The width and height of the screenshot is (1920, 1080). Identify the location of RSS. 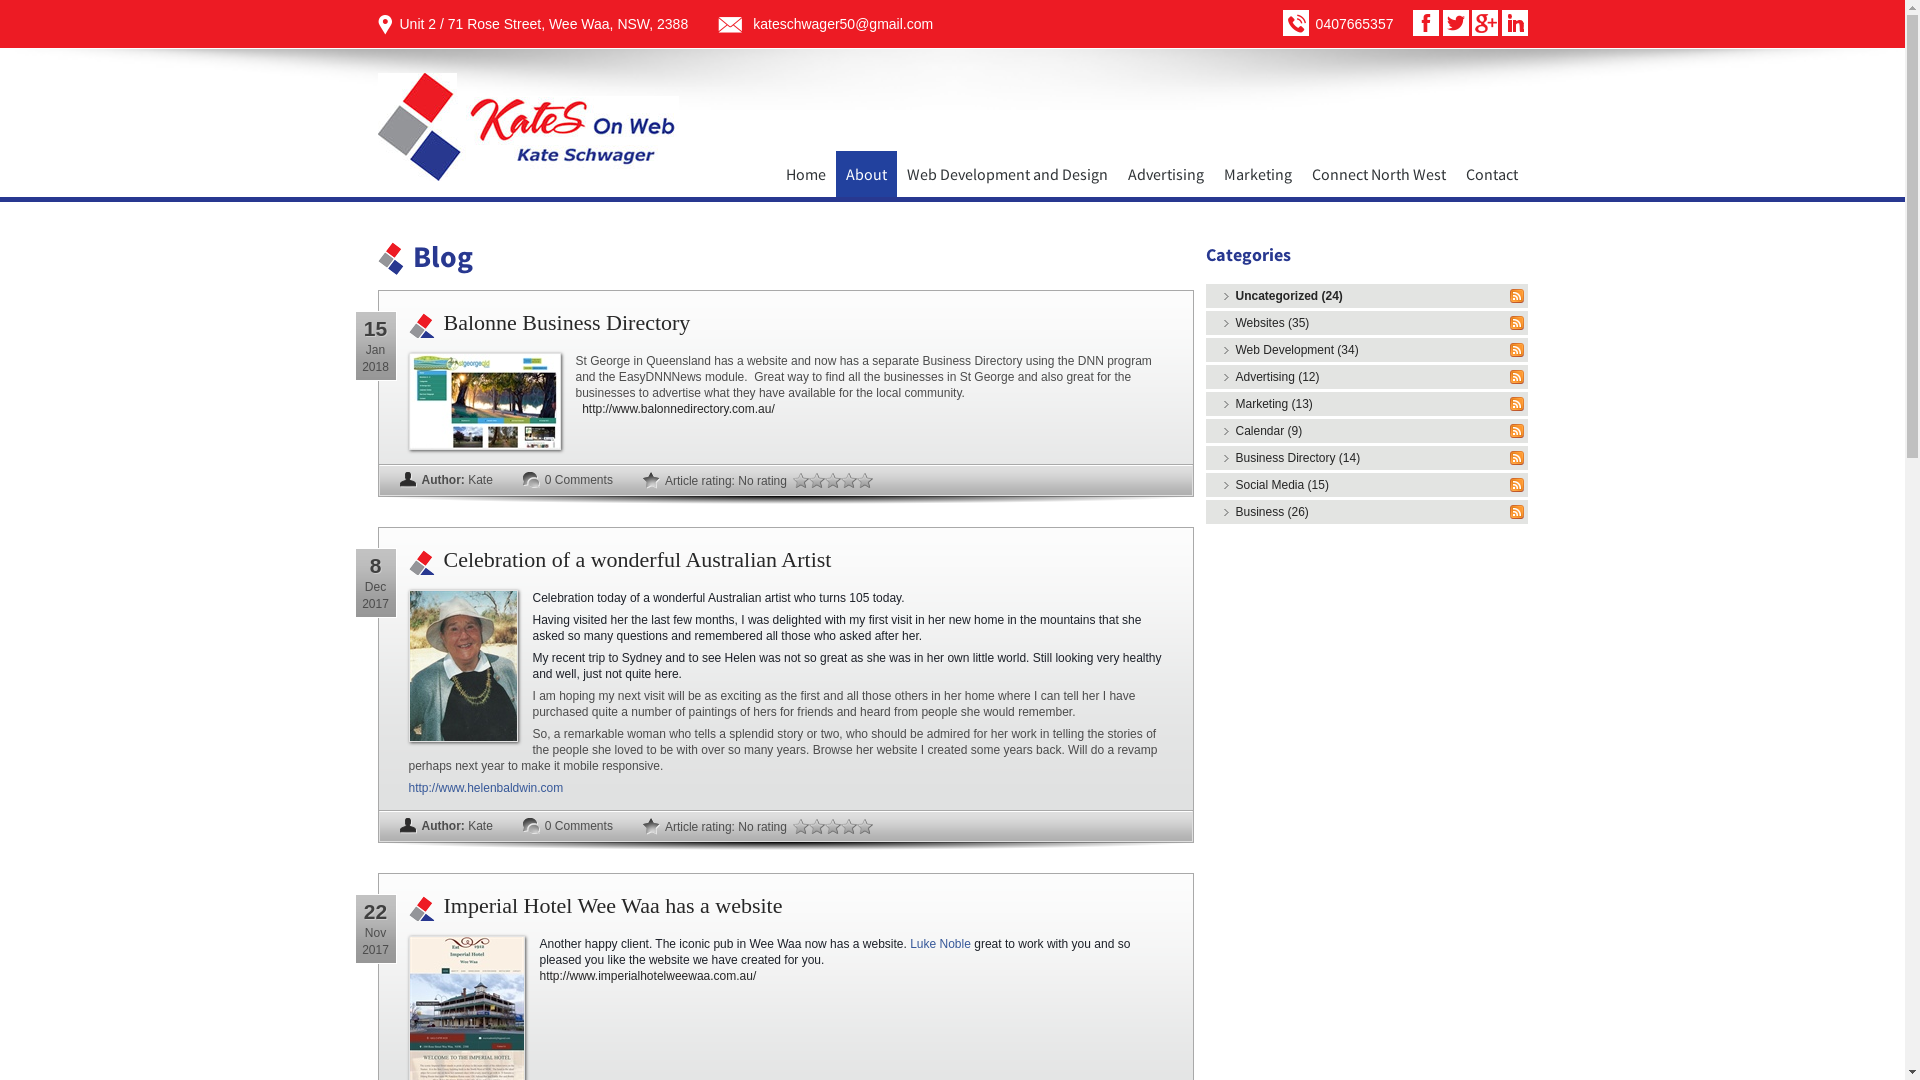
(1517, 404).